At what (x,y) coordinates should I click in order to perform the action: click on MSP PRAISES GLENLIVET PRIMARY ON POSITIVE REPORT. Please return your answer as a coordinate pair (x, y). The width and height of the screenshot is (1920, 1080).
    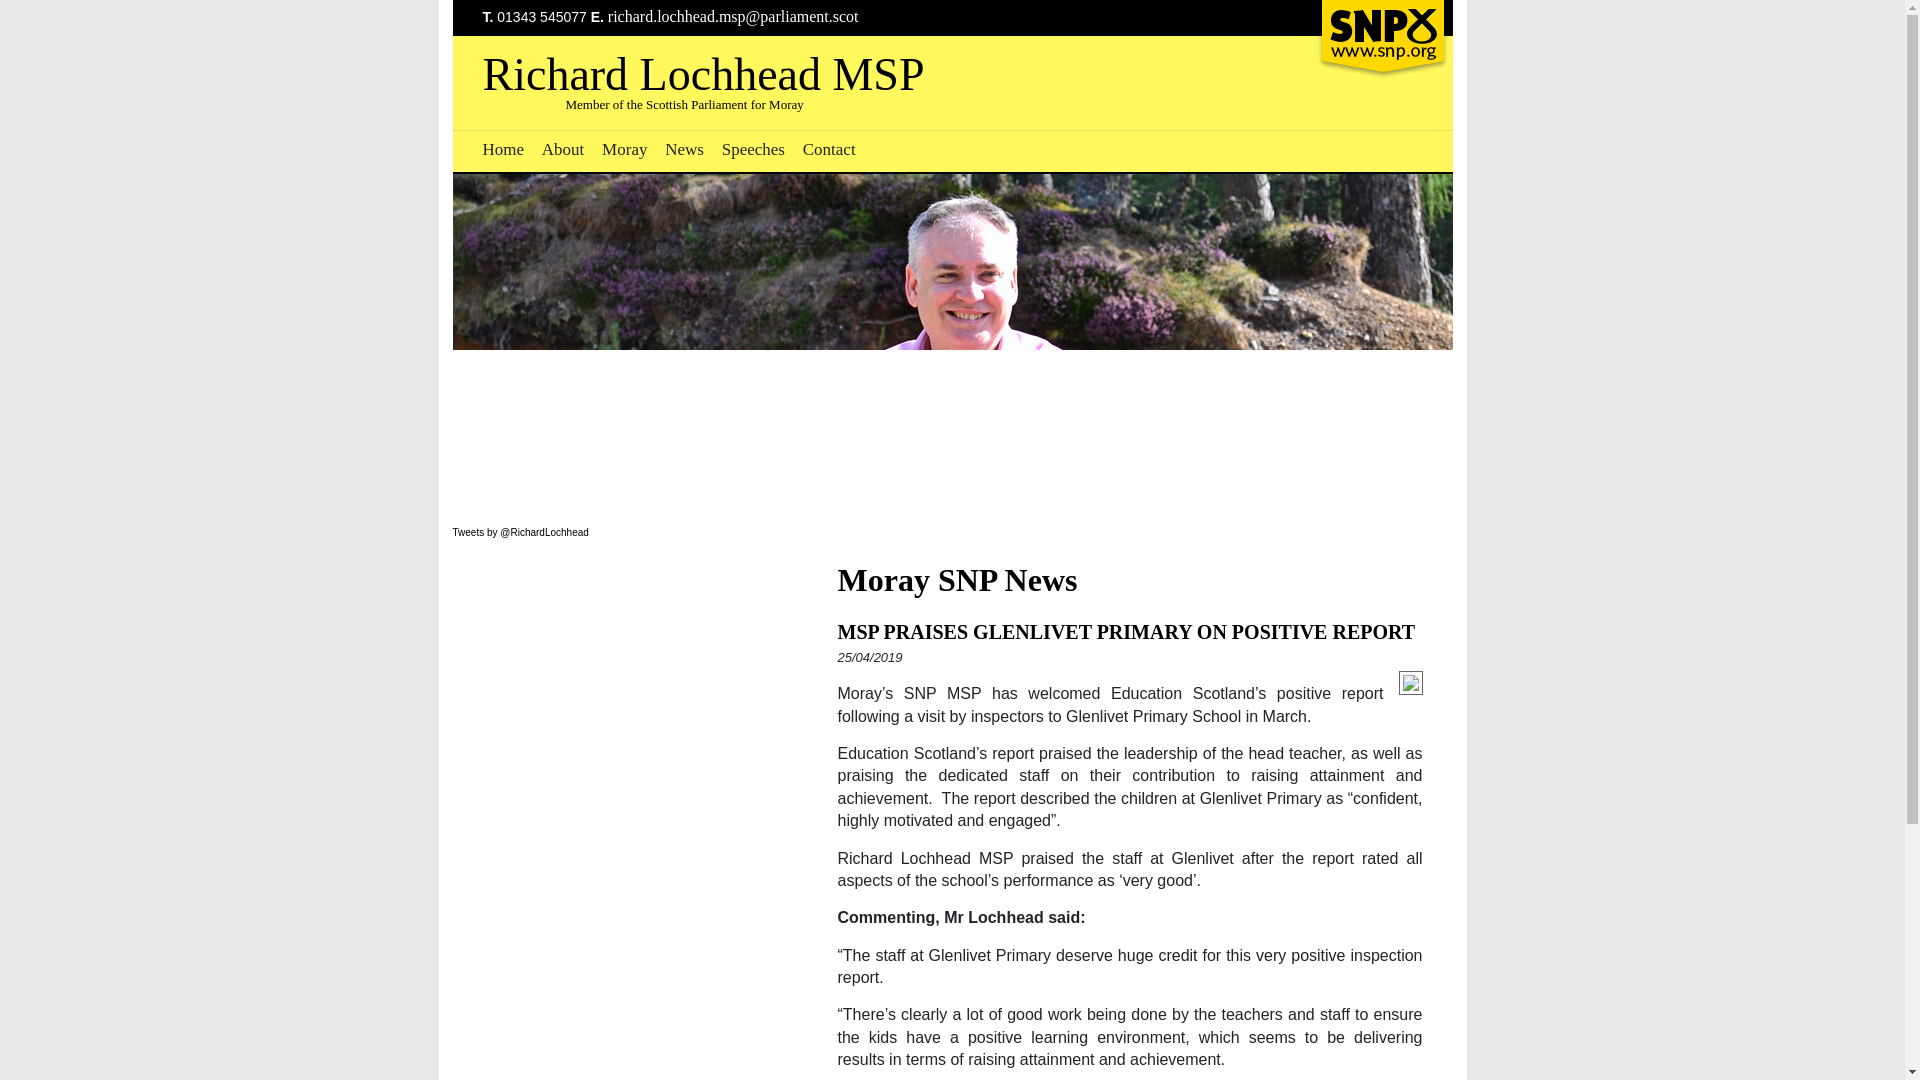
    Looking at the image, I should click on (1126, 632).